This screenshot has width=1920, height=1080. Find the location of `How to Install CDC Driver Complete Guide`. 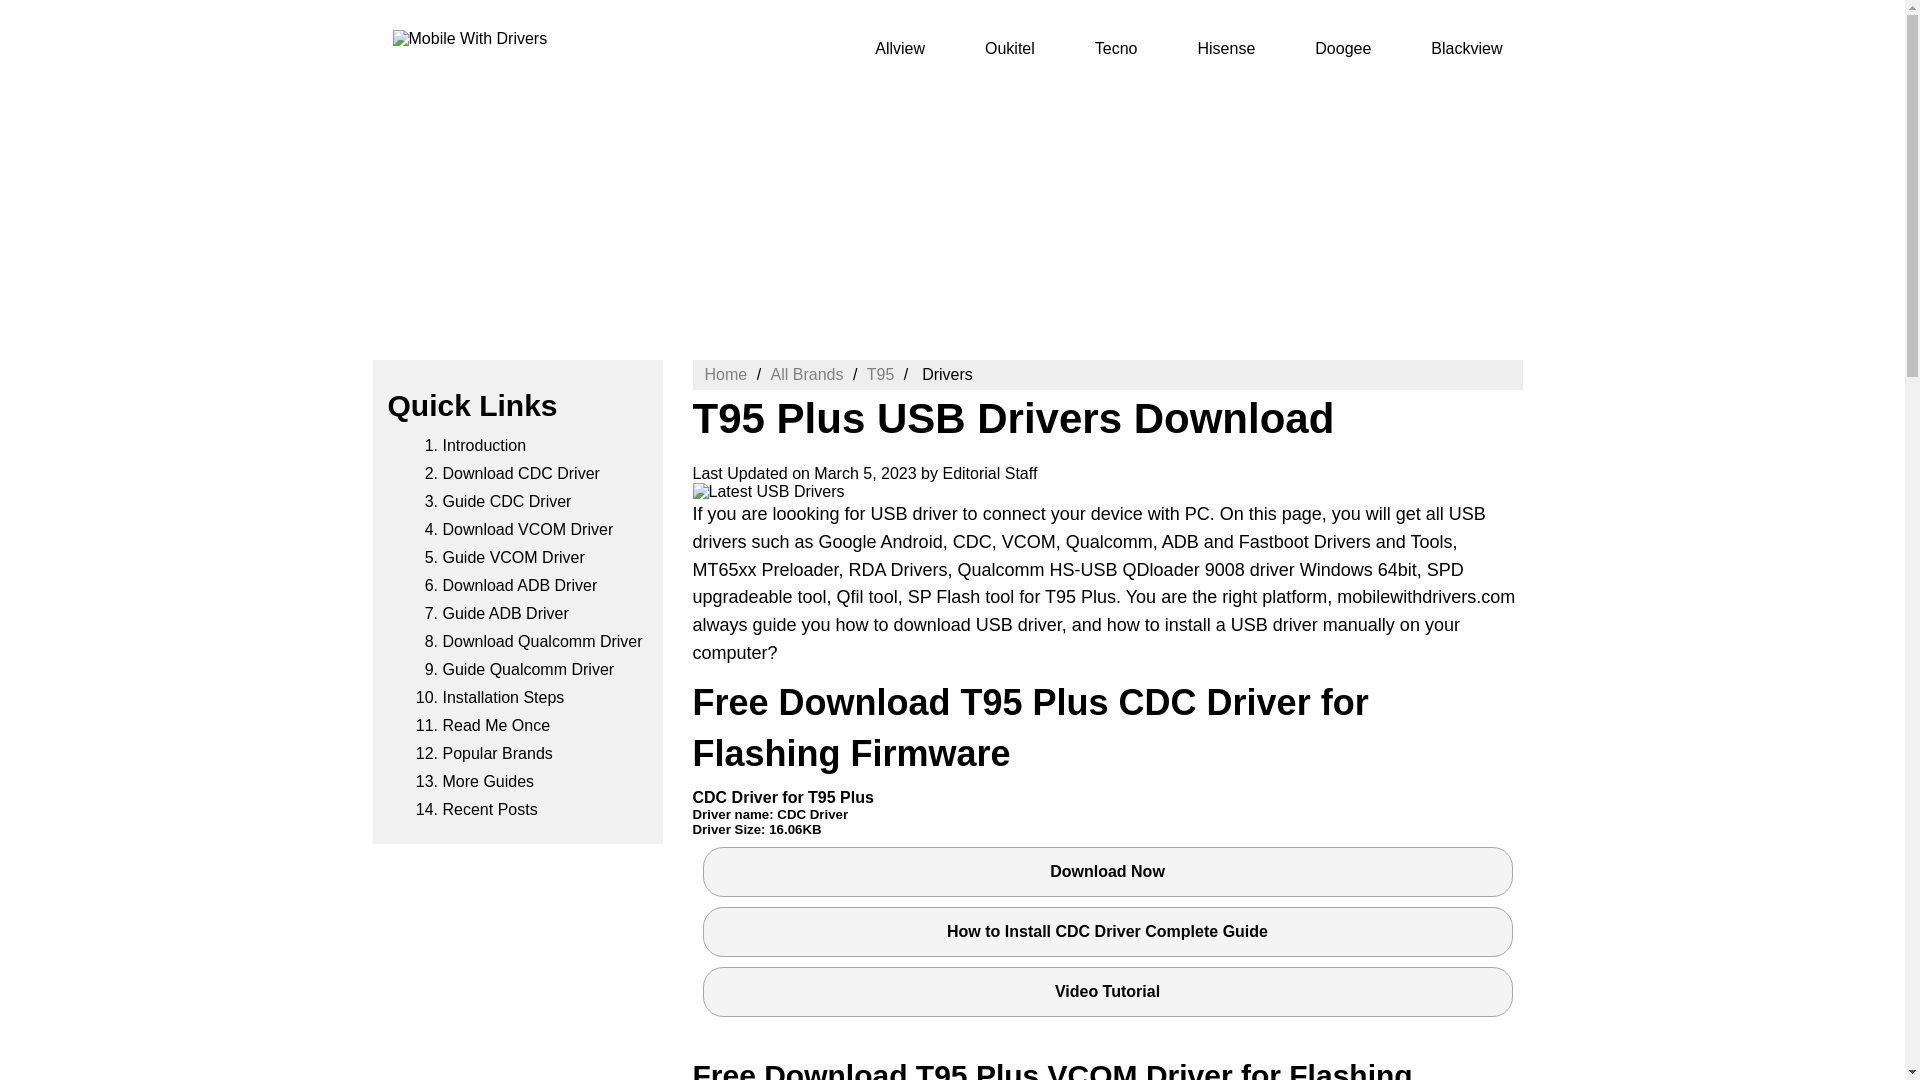

How to Install CDC Driver Complete Guide is located at coordinates (1107, 932).